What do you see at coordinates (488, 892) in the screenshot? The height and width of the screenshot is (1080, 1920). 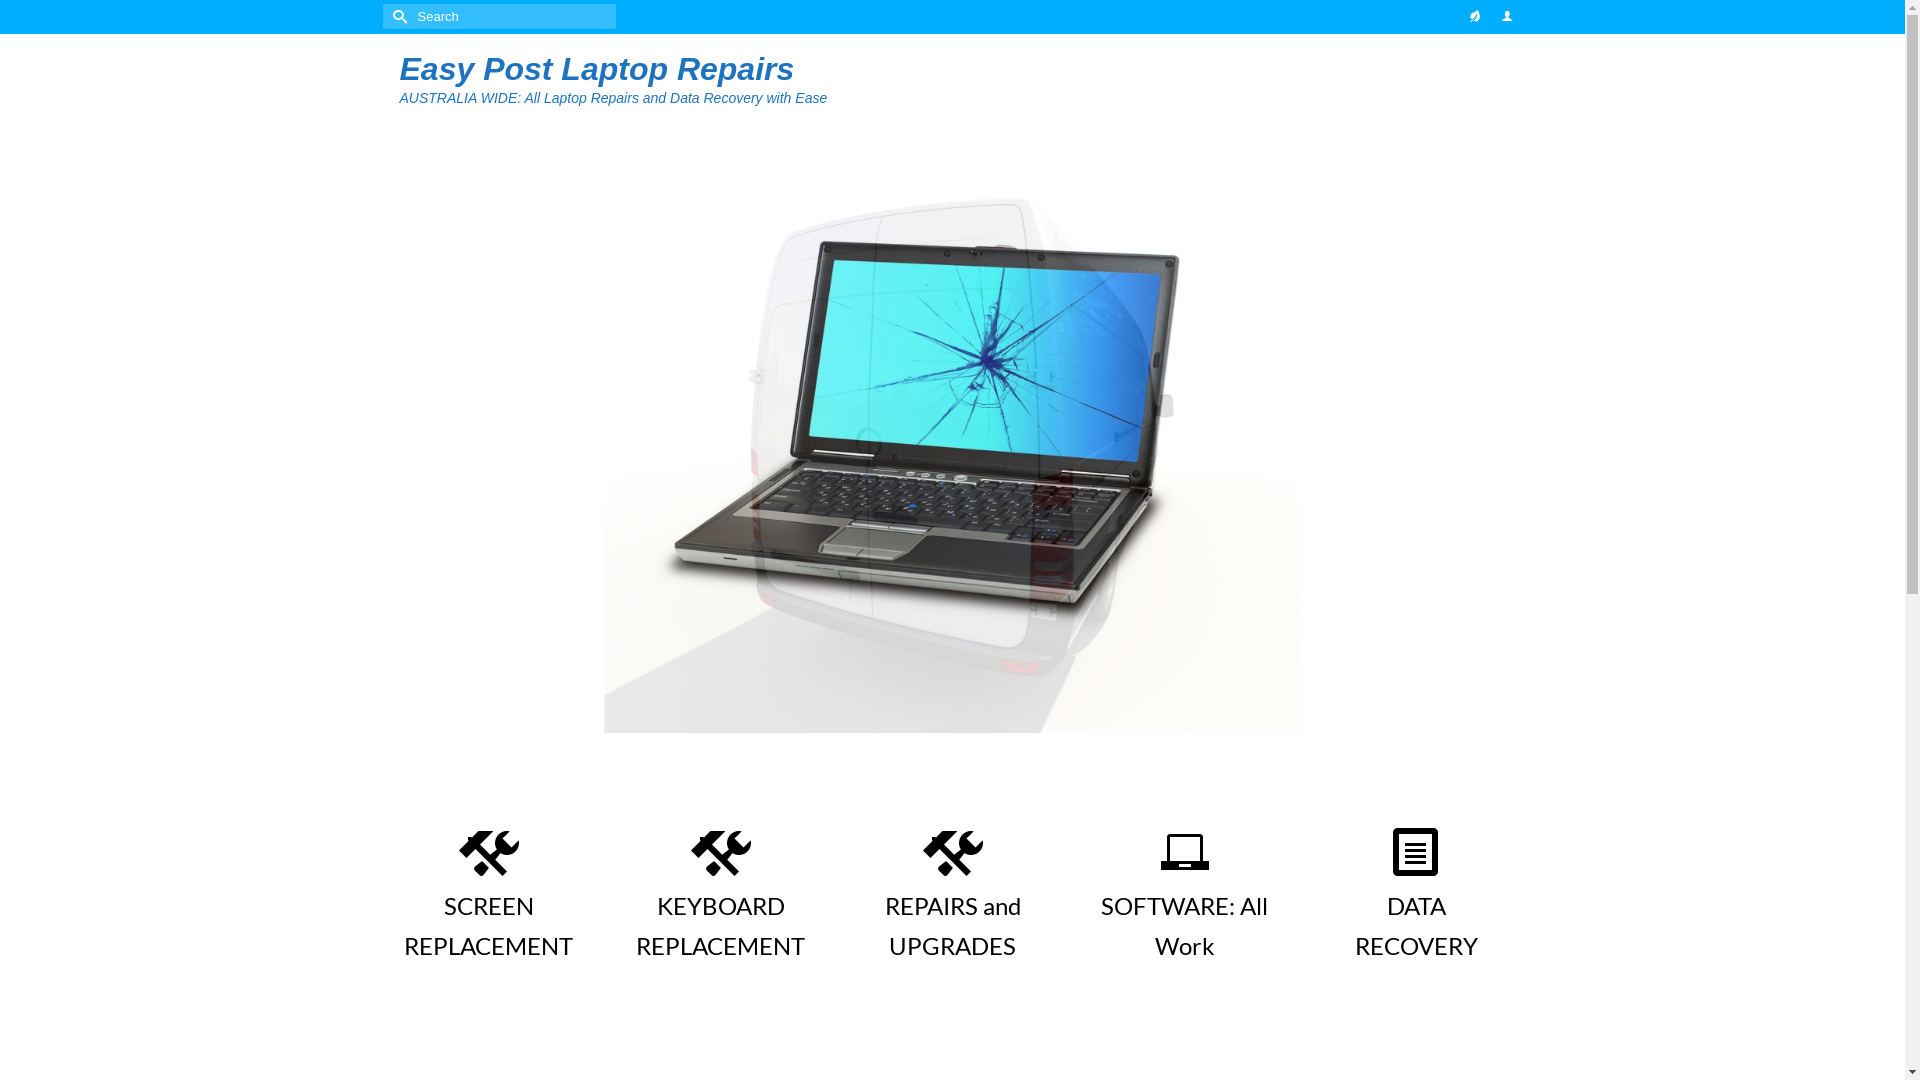 I see `SCREEN REPLACEMENT` at bounding box center [488, 892].